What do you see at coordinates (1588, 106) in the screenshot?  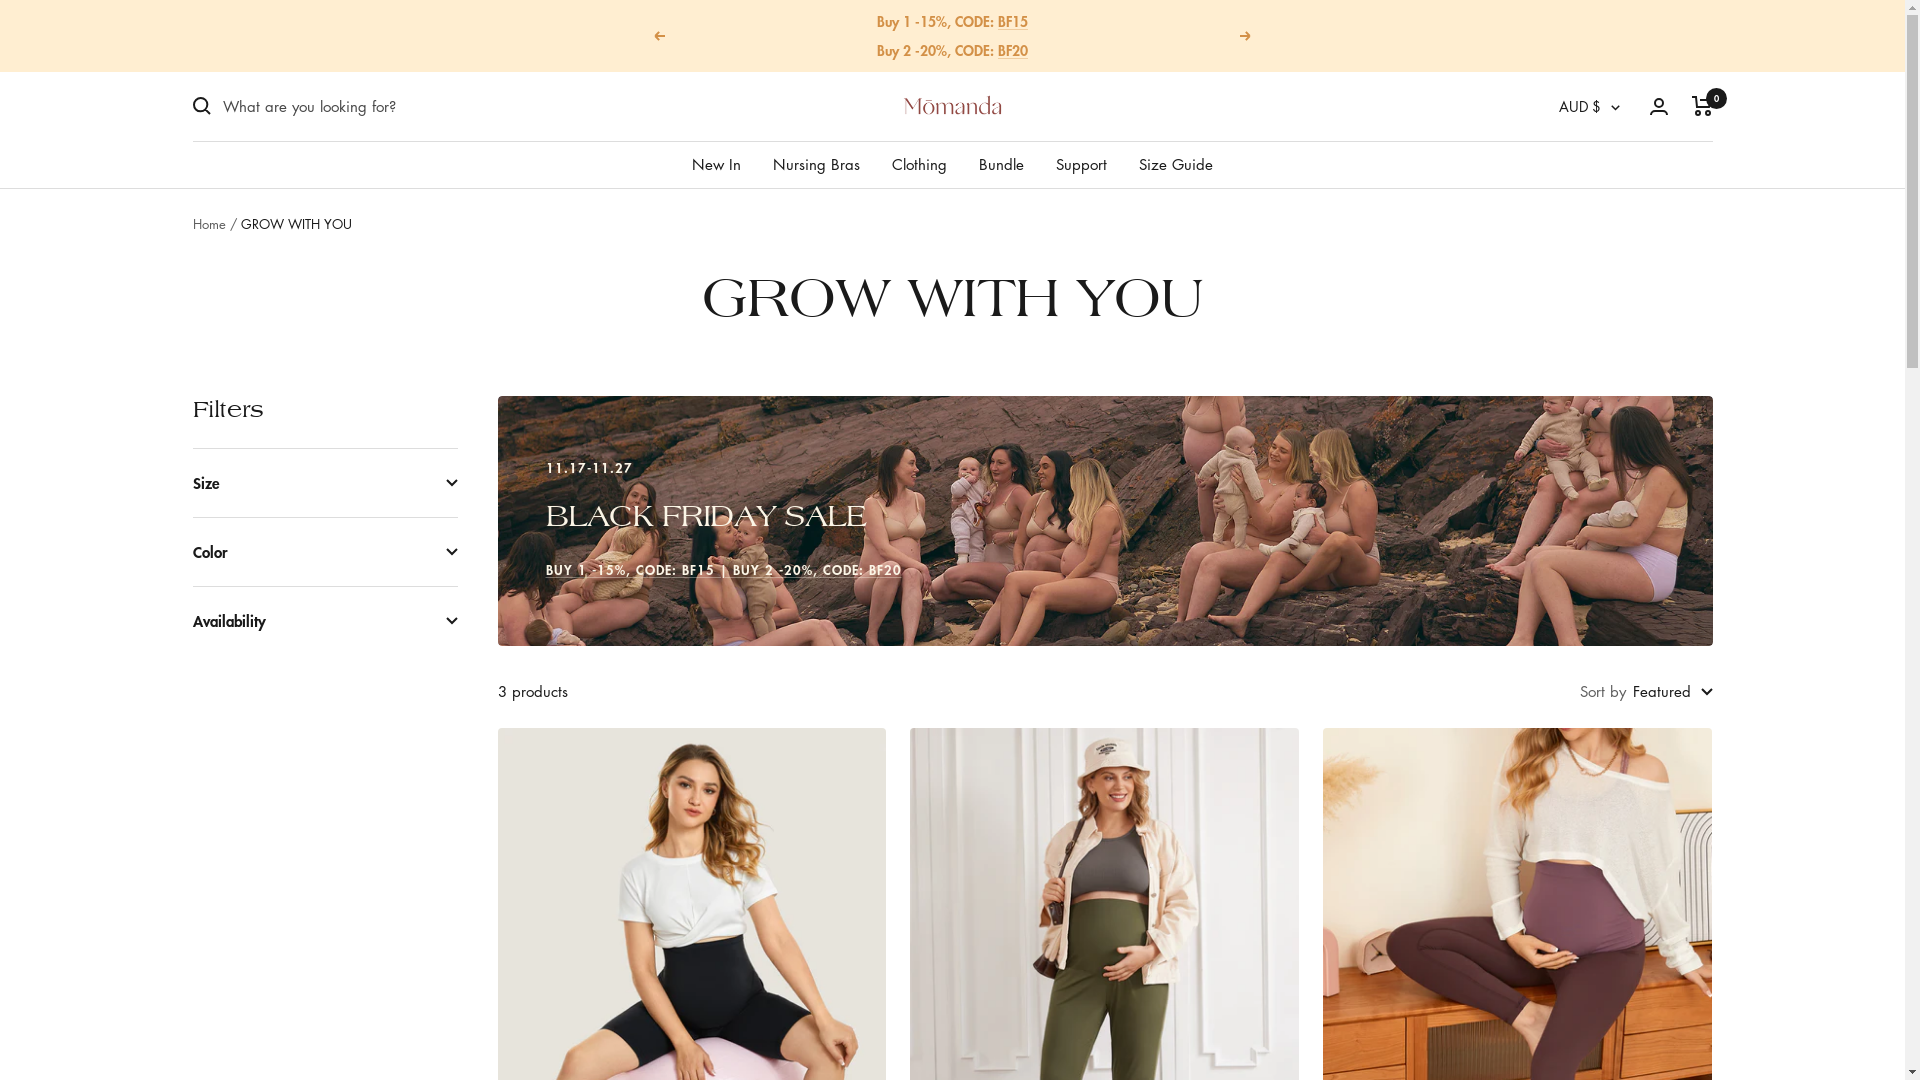 I see `AUD $` at bounding box center [1588, 106].